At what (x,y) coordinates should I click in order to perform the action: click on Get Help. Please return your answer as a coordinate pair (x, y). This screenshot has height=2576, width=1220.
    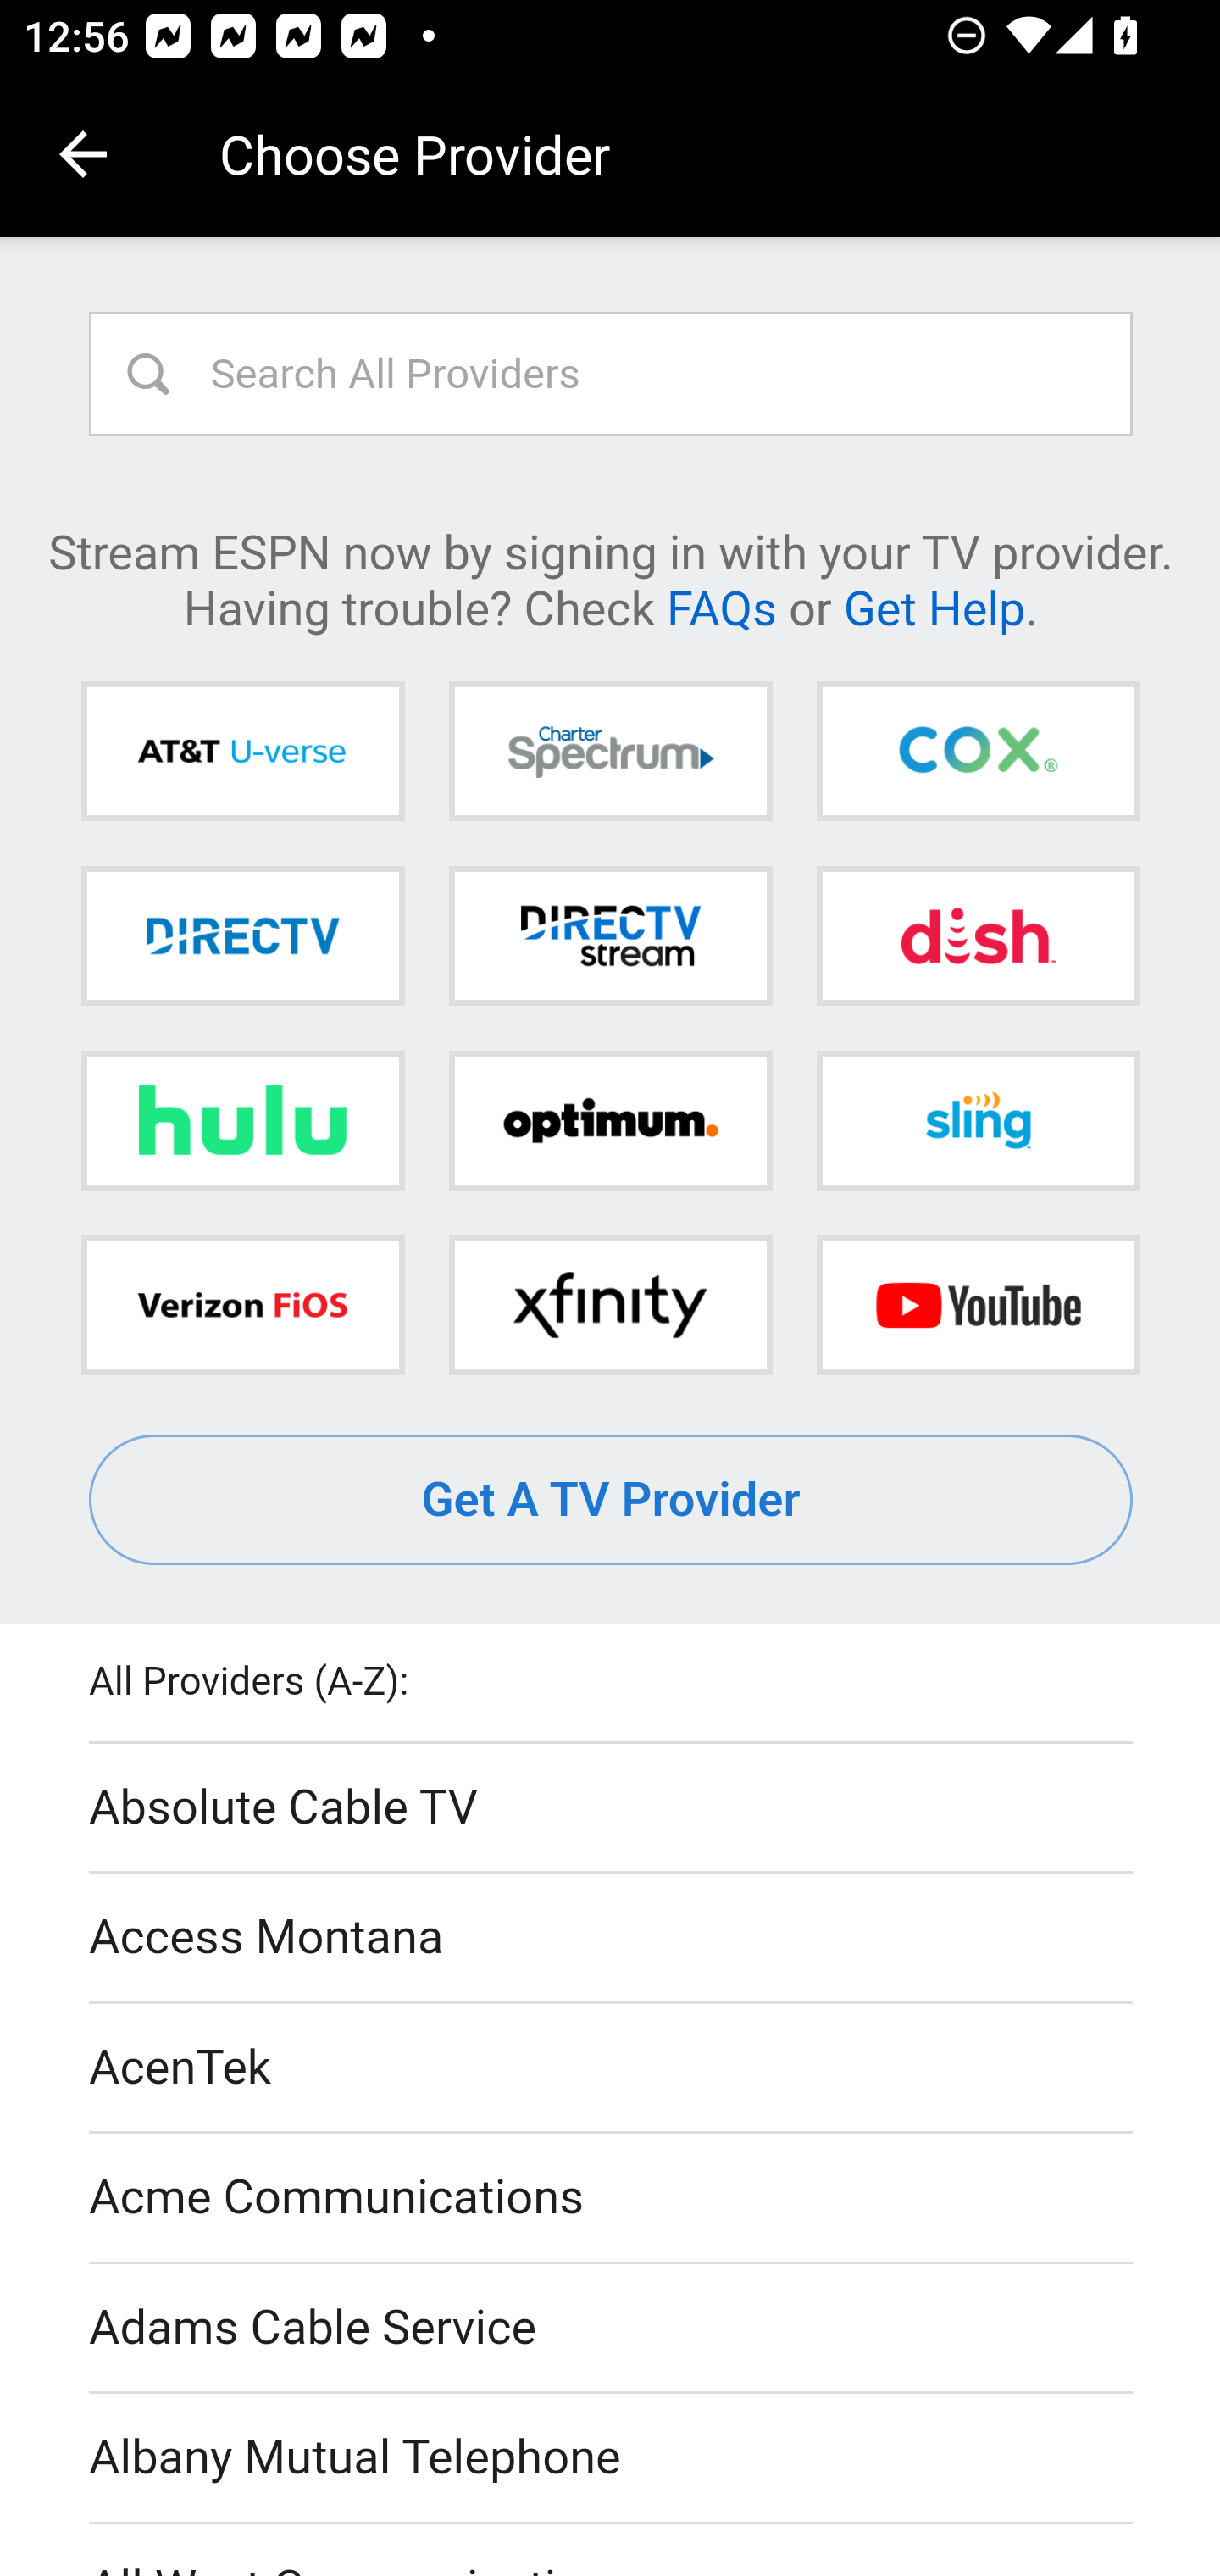
    Looking at the image, I should click on (934, 606).